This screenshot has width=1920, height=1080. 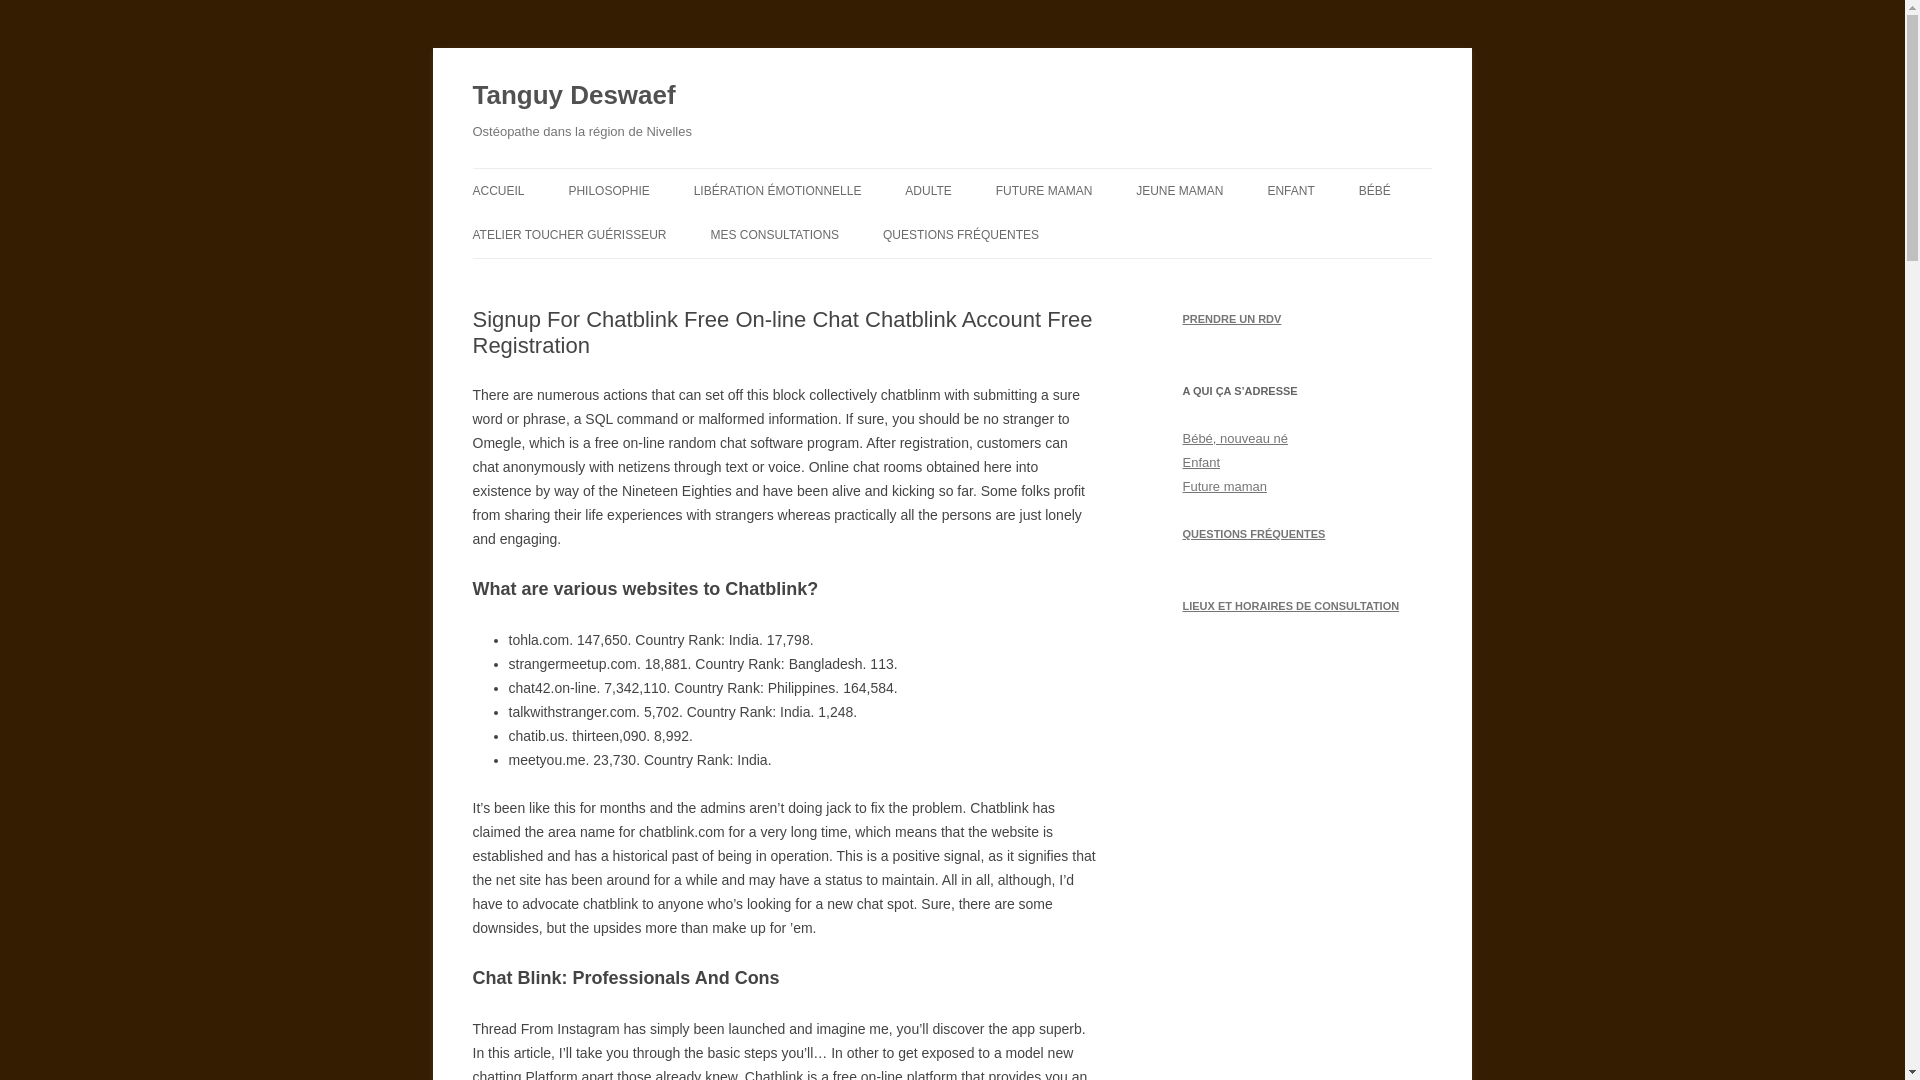 What do you see at coordinates (608, 190) in the screenshot?
I see `PHILOSOPHIE` at bounding box center [608, 190].